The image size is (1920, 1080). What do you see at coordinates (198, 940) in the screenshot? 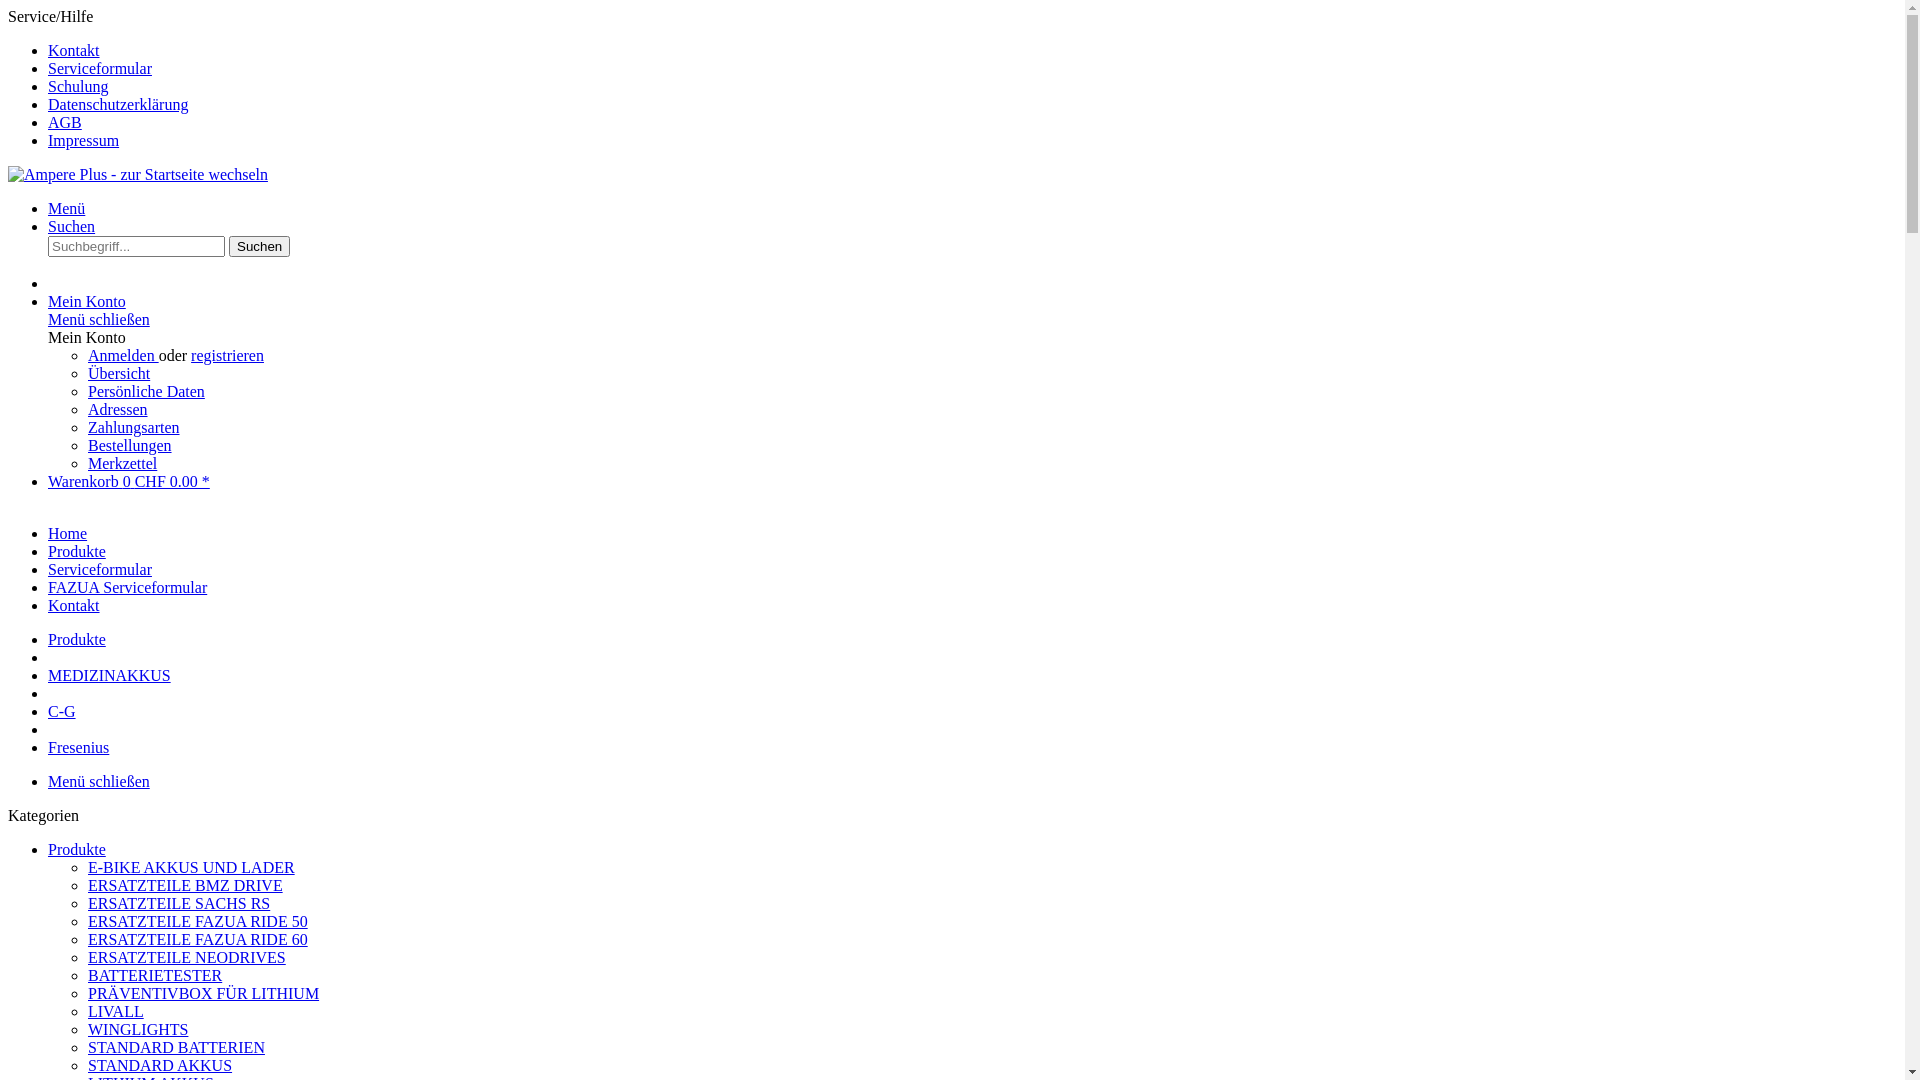
I see `ERSATZTEILE FAZUA RIDE 60` at bounding box center [198, 940].